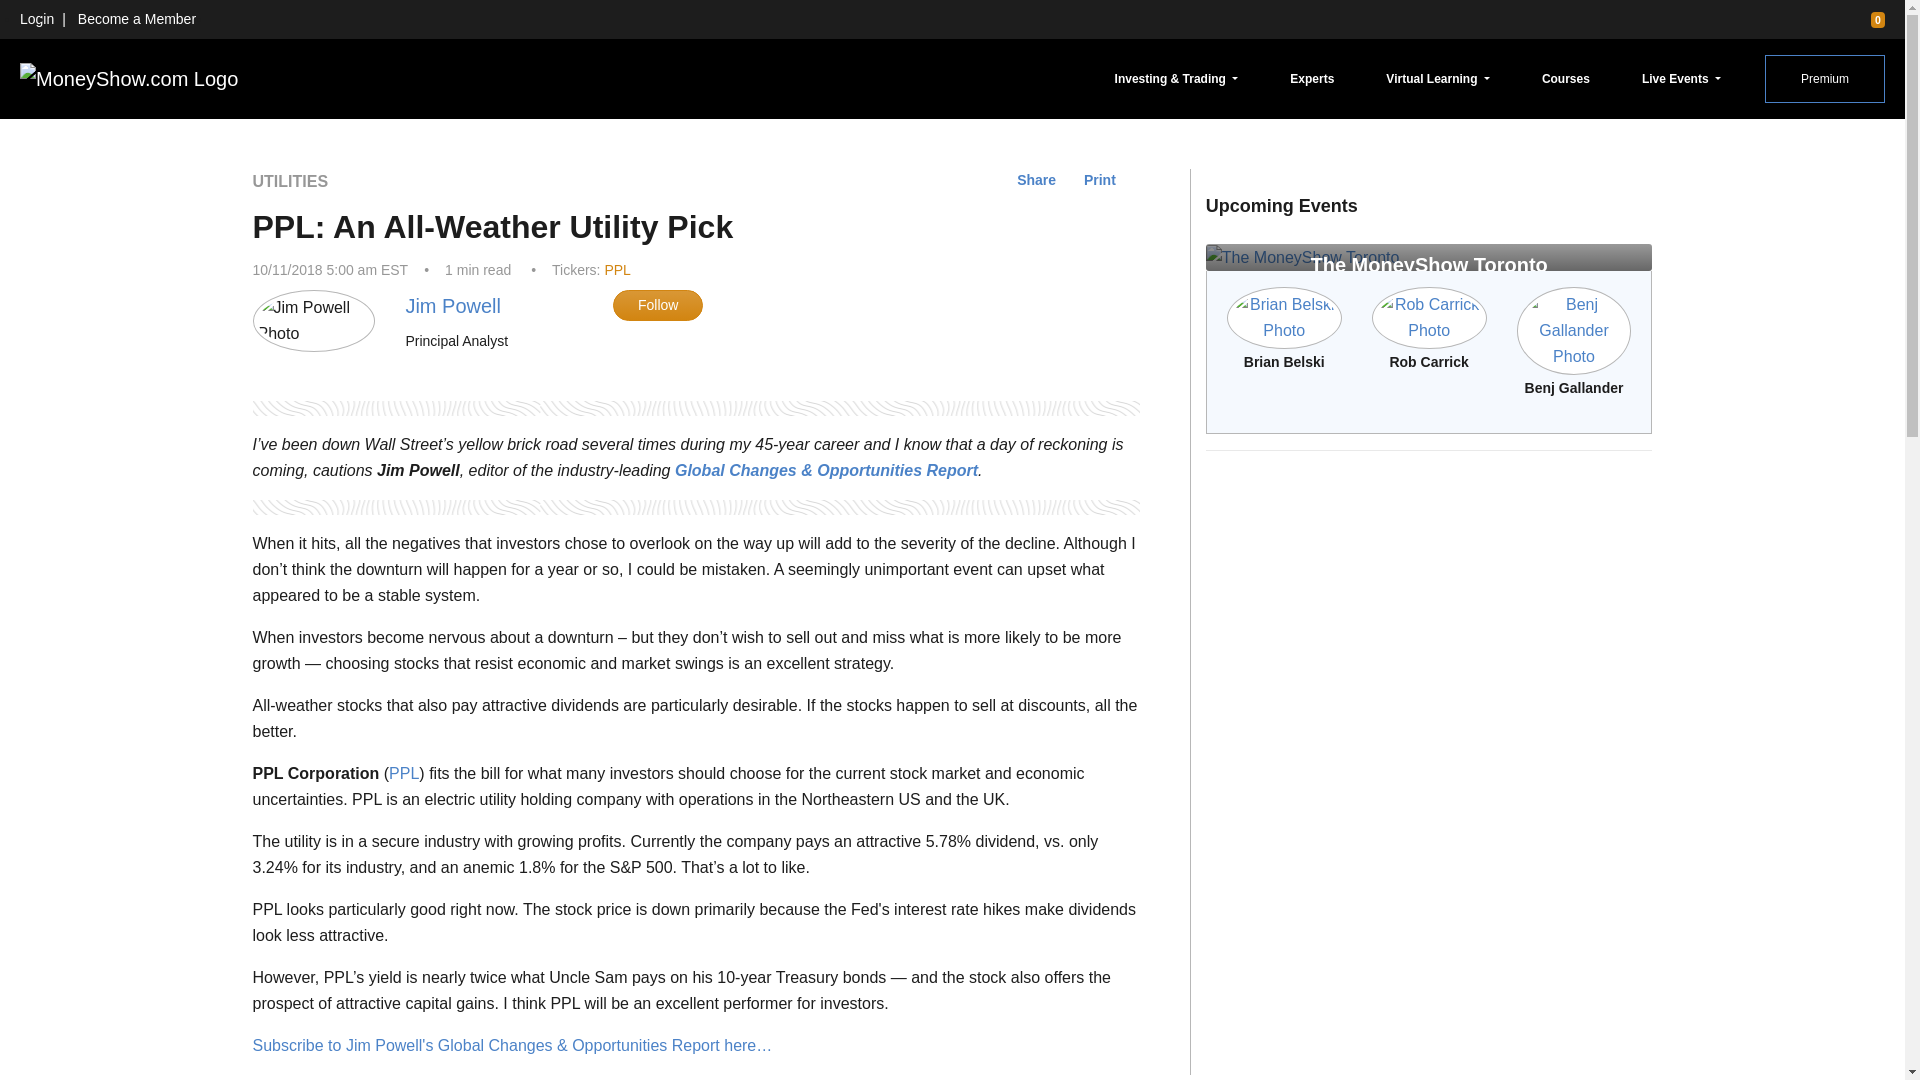 This screenshot has width=1920, height=1080. What do you see at coordinates (1438, 78) in the screenshot?
I see `Virtual Learning` at bounding box center [1438, 78].